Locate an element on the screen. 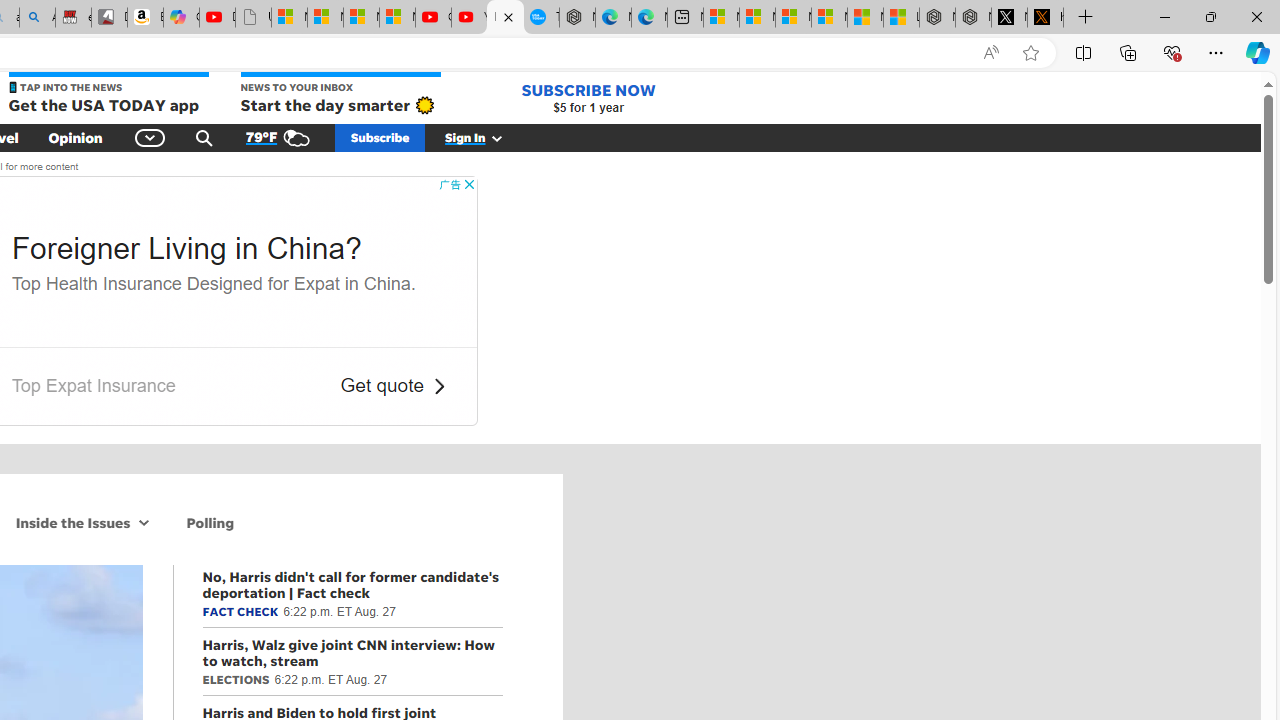 Image resolution: width=1280 pixels, height=720 pixels. Nordace (@NordaceOfficial) / X is located at coordinates (1009, 18).